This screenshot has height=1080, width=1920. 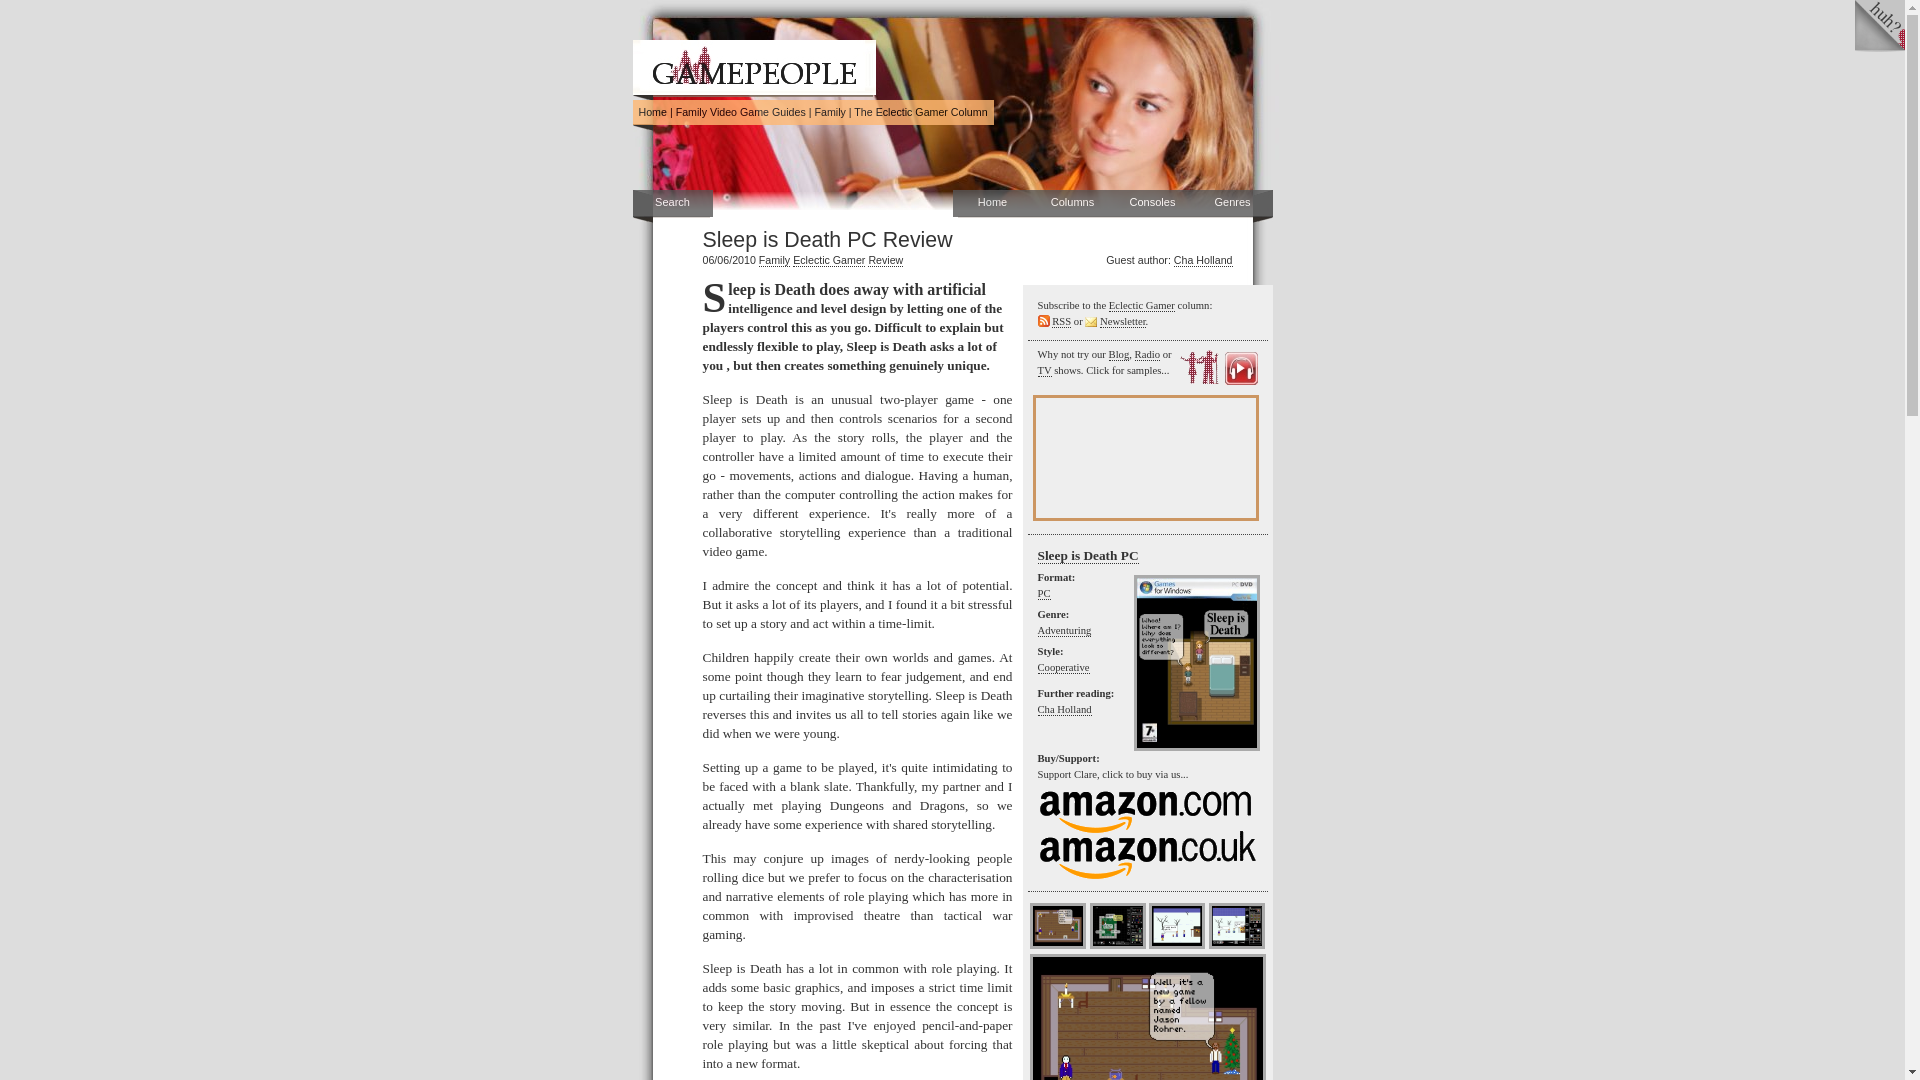 What do you see at coordinates (672, 204) in the screenshot?
I see `Search` at bounding box center [672, 204].